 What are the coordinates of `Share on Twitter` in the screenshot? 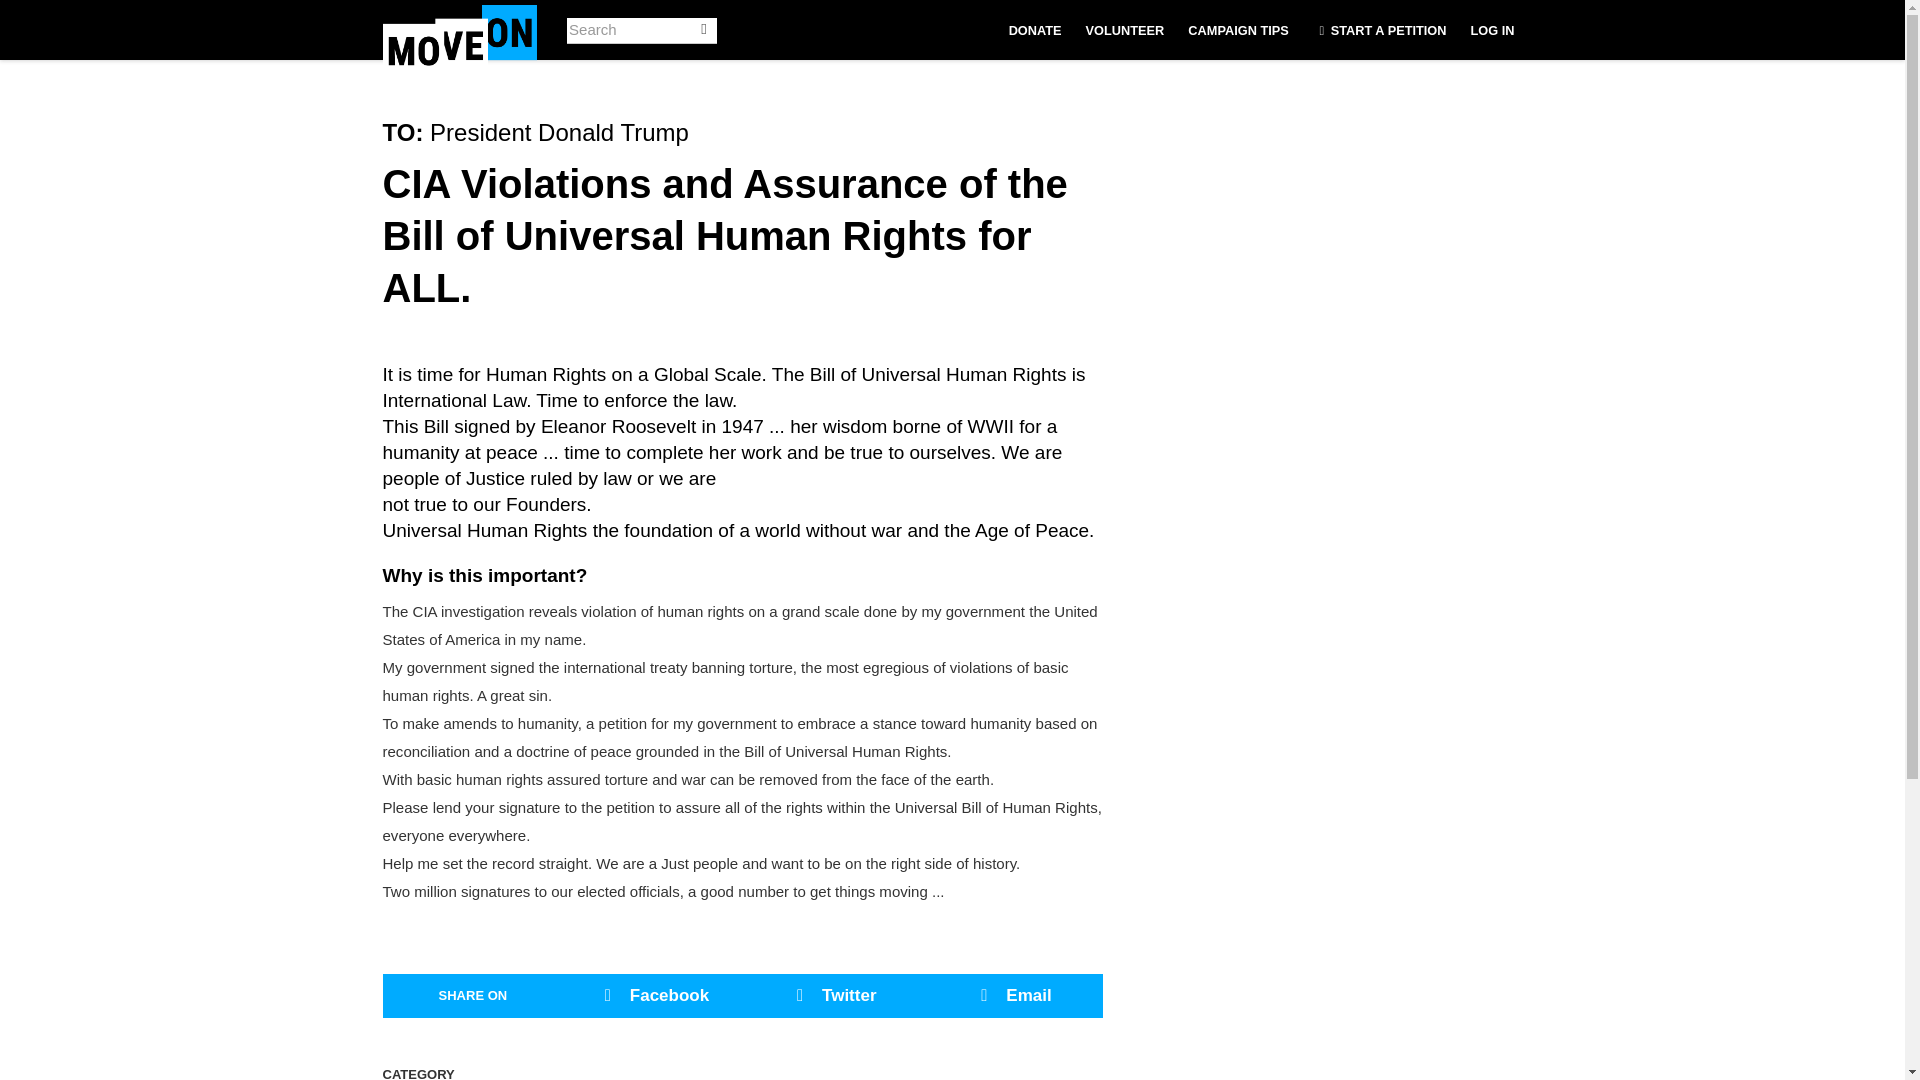 It's located at (832, 996).